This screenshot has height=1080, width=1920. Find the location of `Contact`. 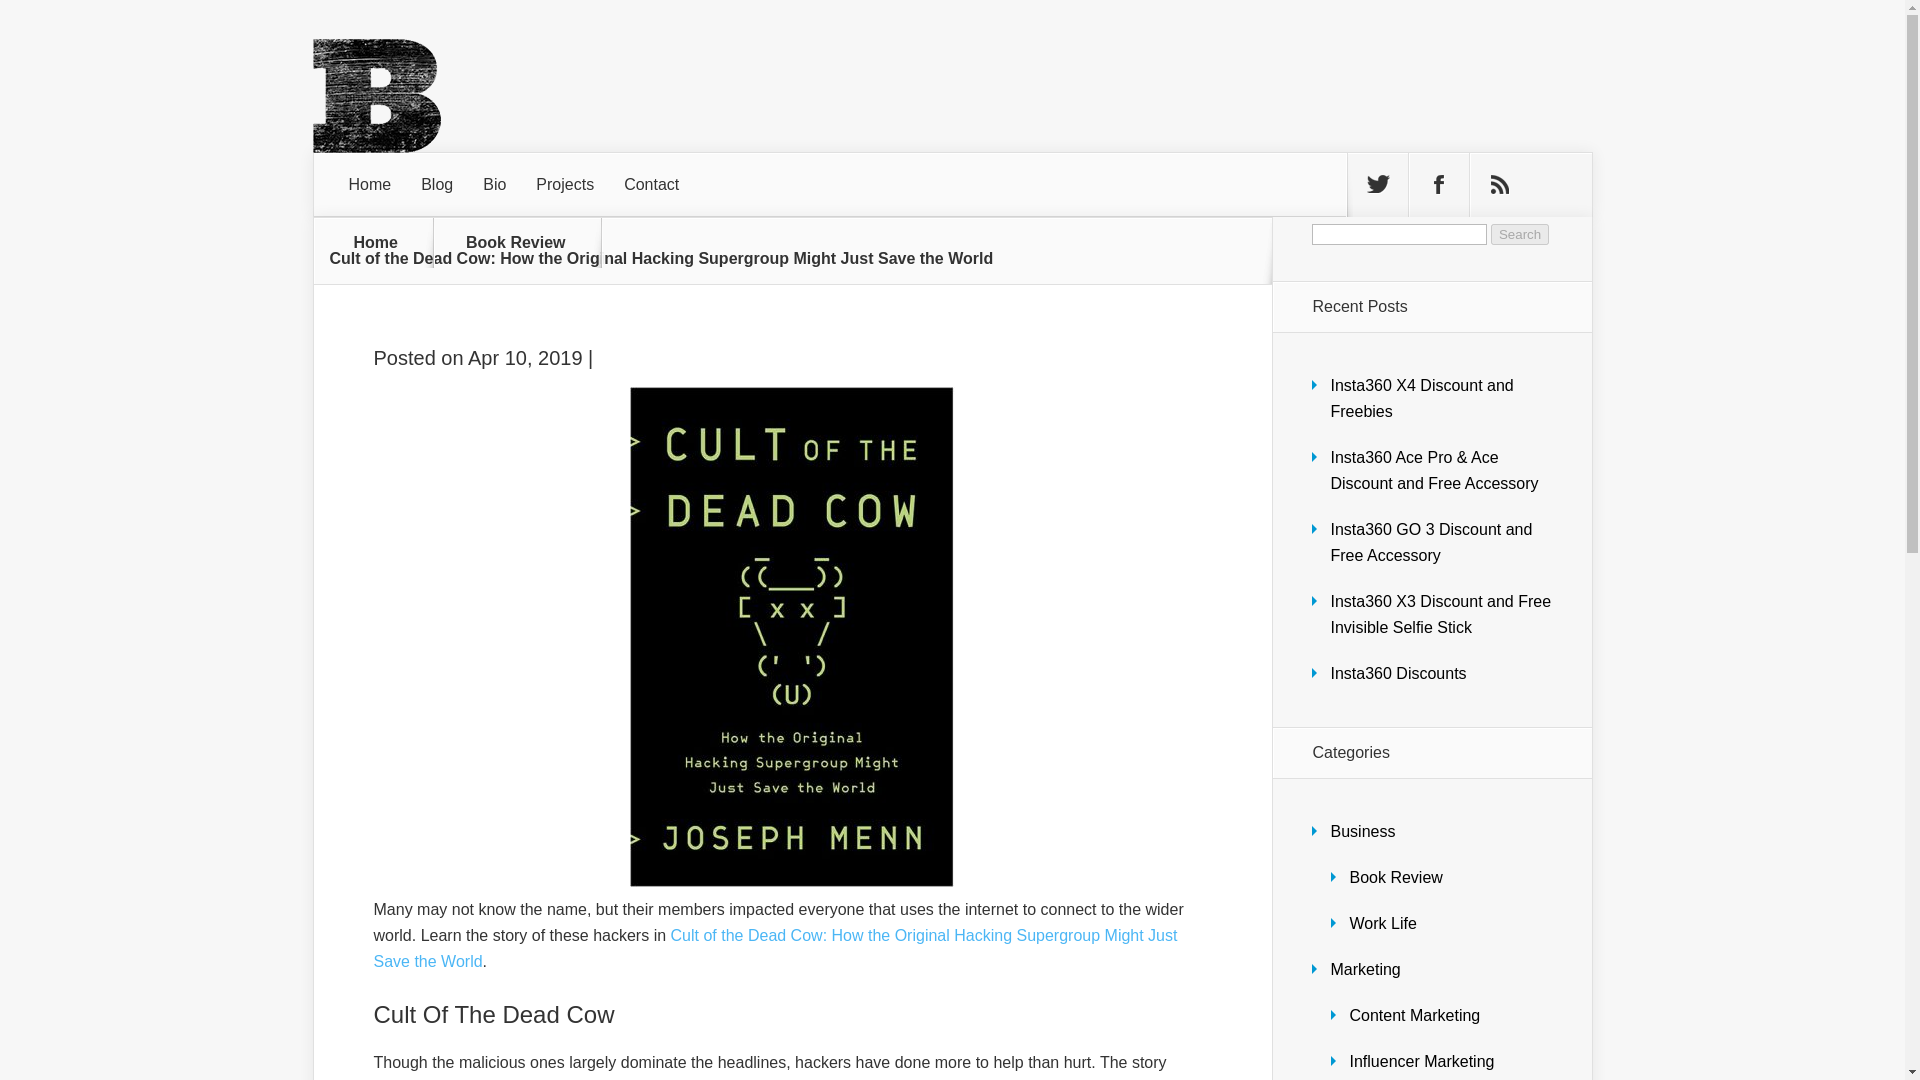

Contact is located at coordinates (650, 185).